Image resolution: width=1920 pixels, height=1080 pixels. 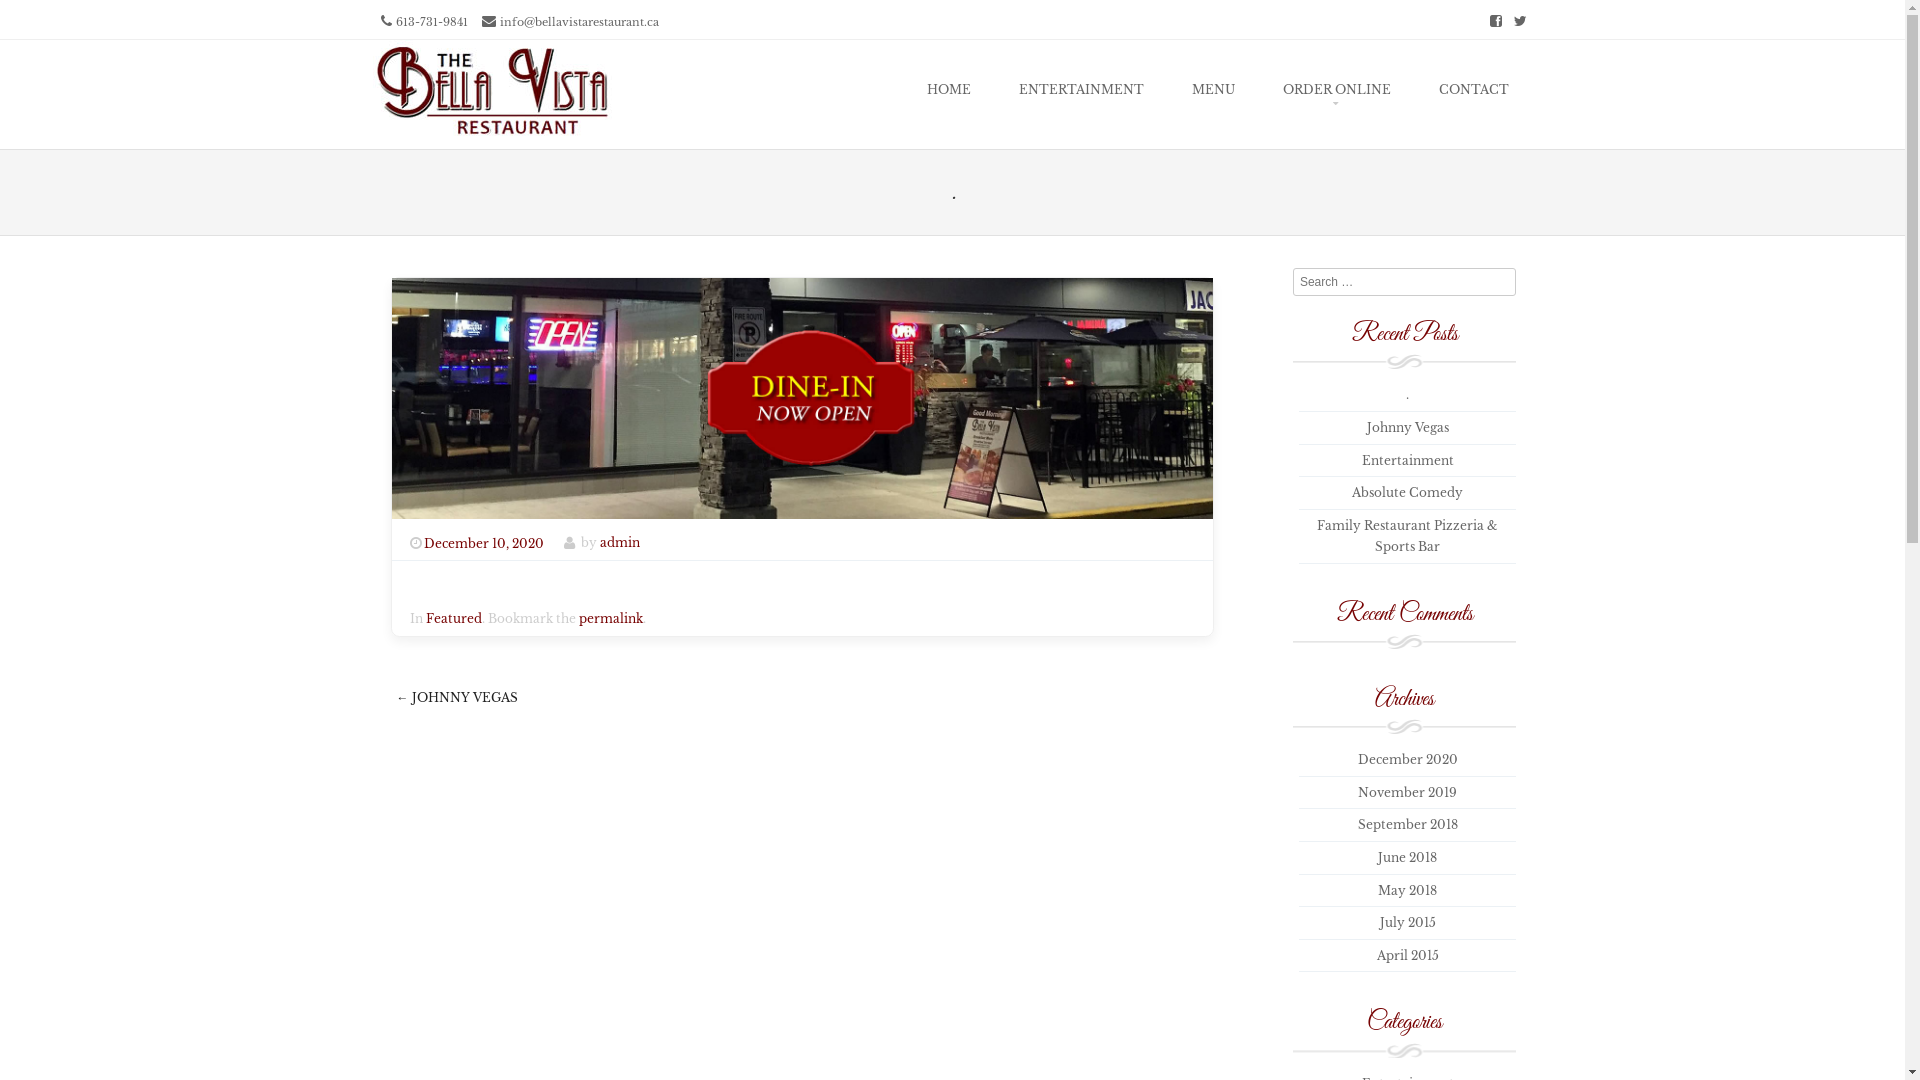 What do you see at coordinates (1214, 90) in the screenshot?
I see `MENU` at bounding box center [1214, 90].